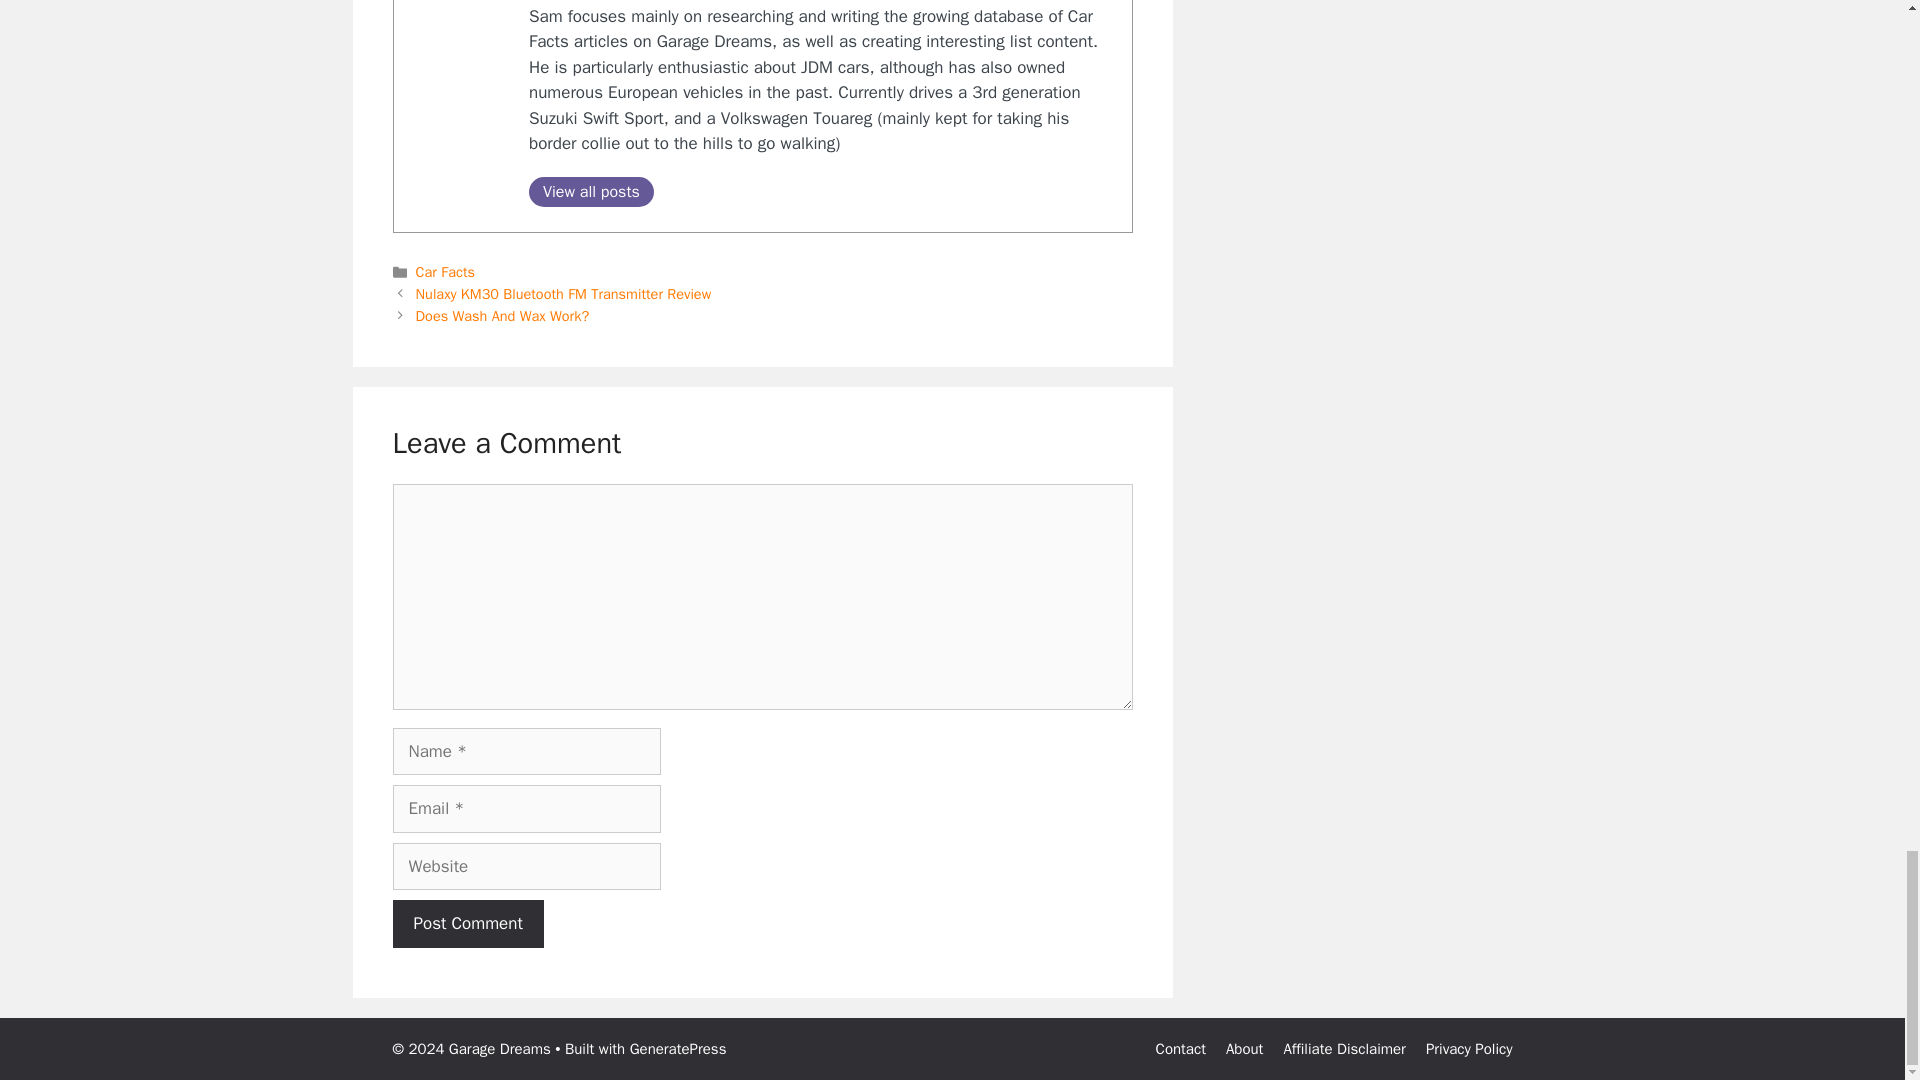  What do you see at coordinates (445, 272) in the screenshot?
I see `Car Facts` at bounding box center [445, 272].